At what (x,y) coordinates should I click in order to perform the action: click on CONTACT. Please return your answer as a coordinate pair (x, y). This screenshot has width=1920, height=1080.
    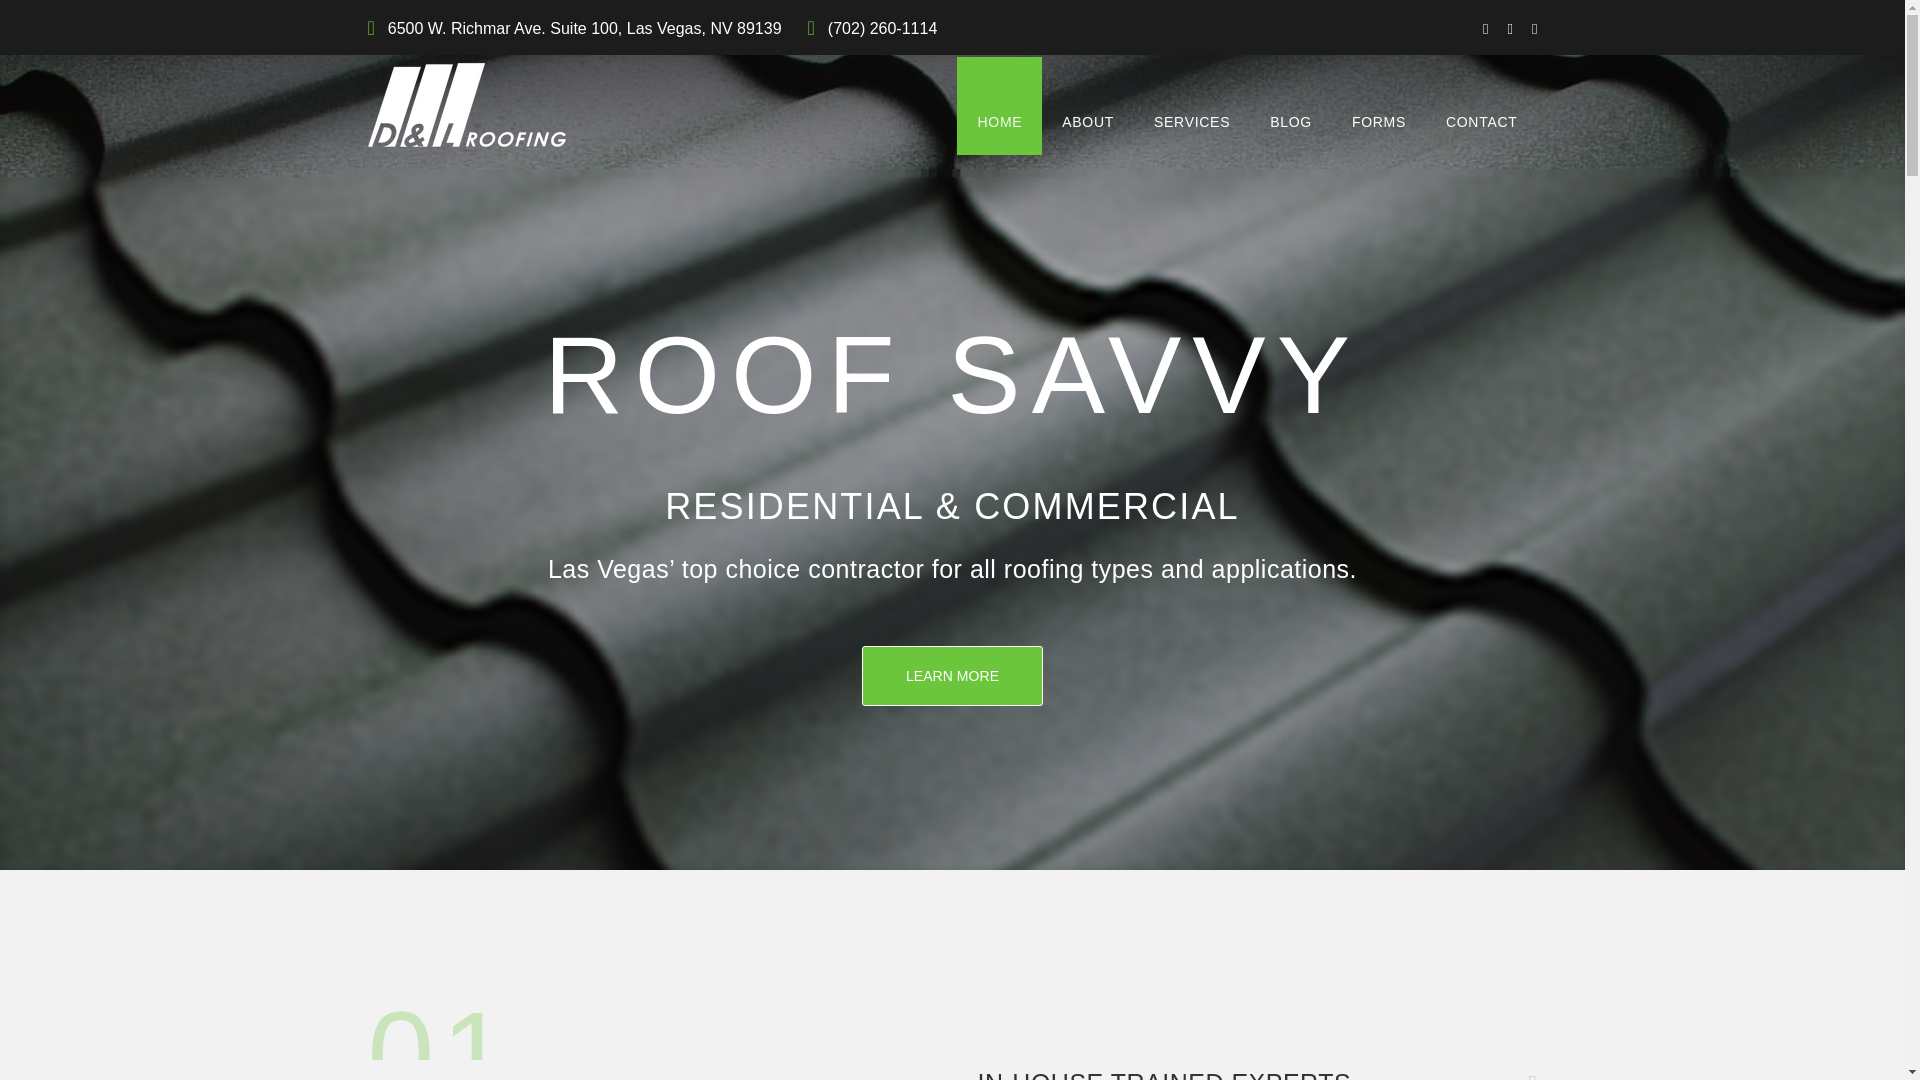
    Looking at the image, I should click on (1482, 106).